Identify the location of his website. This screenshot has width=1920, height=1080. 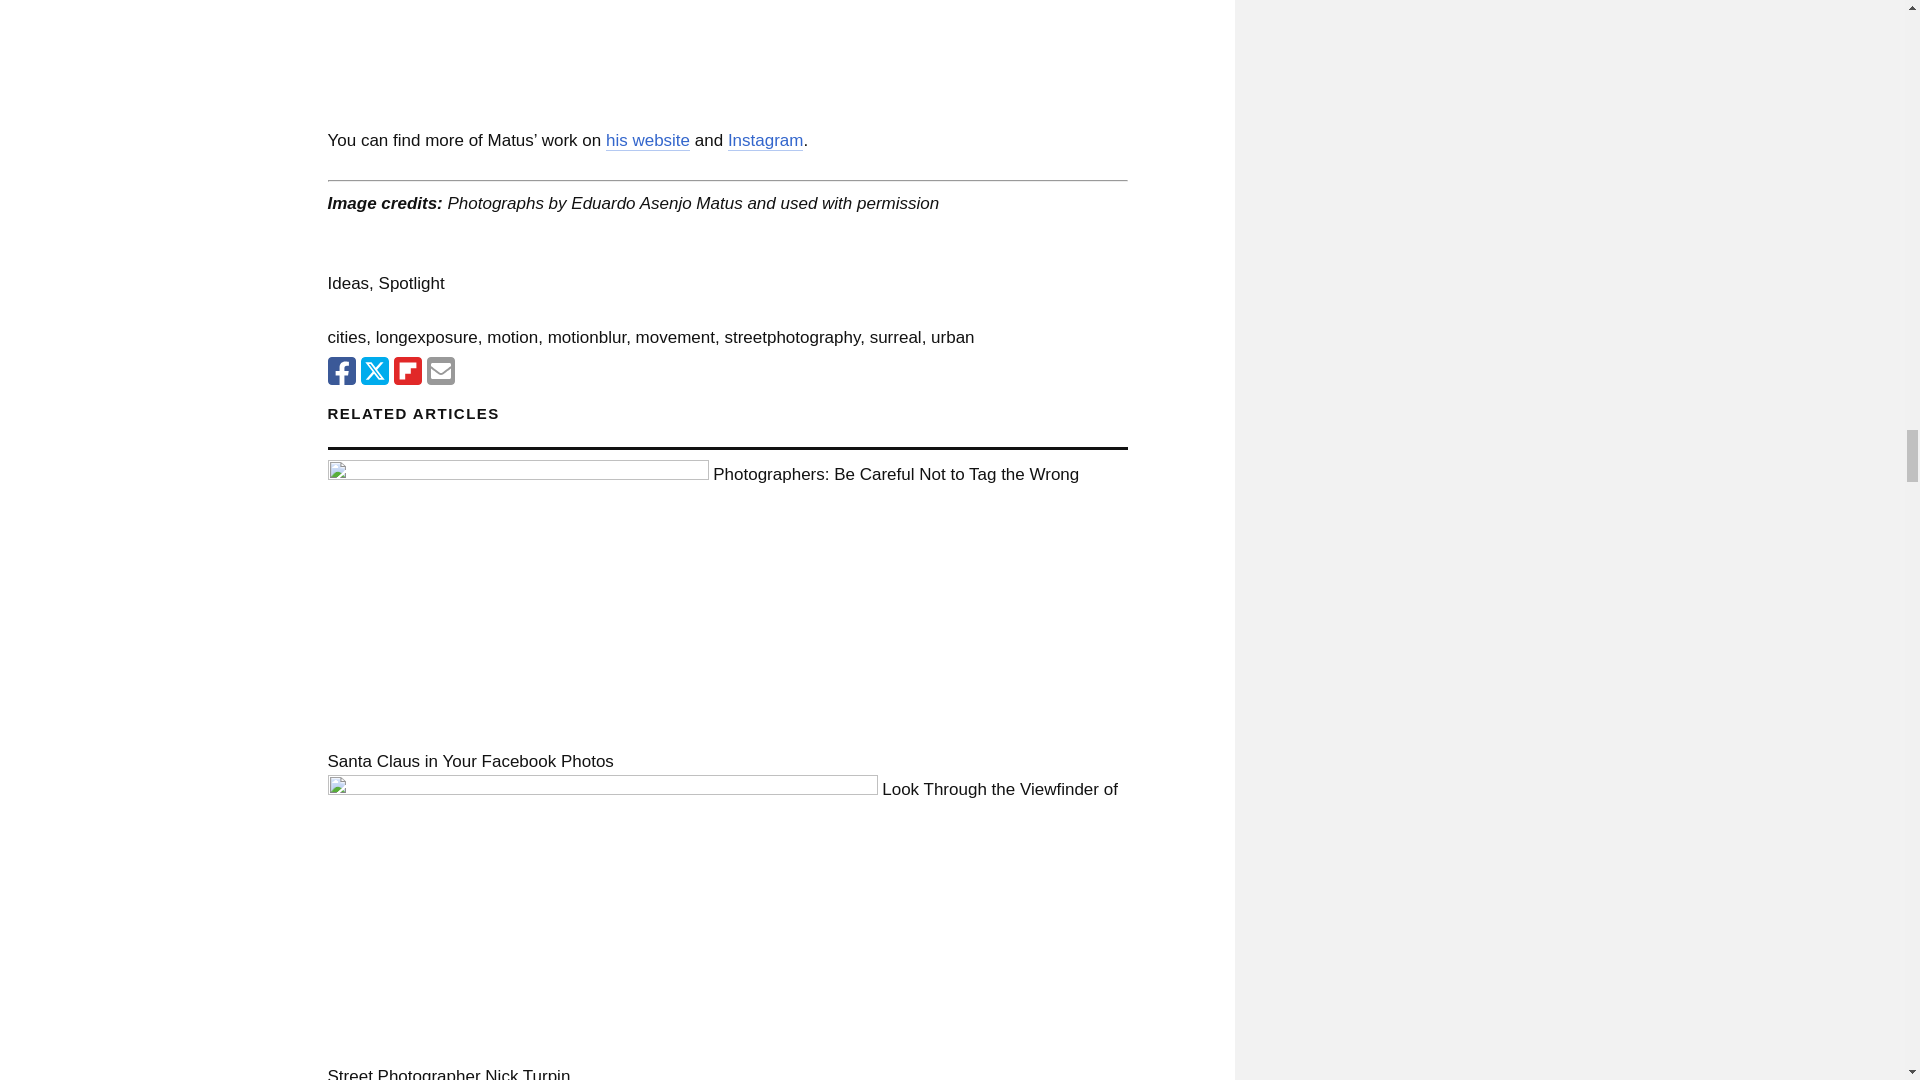
(648, 140).